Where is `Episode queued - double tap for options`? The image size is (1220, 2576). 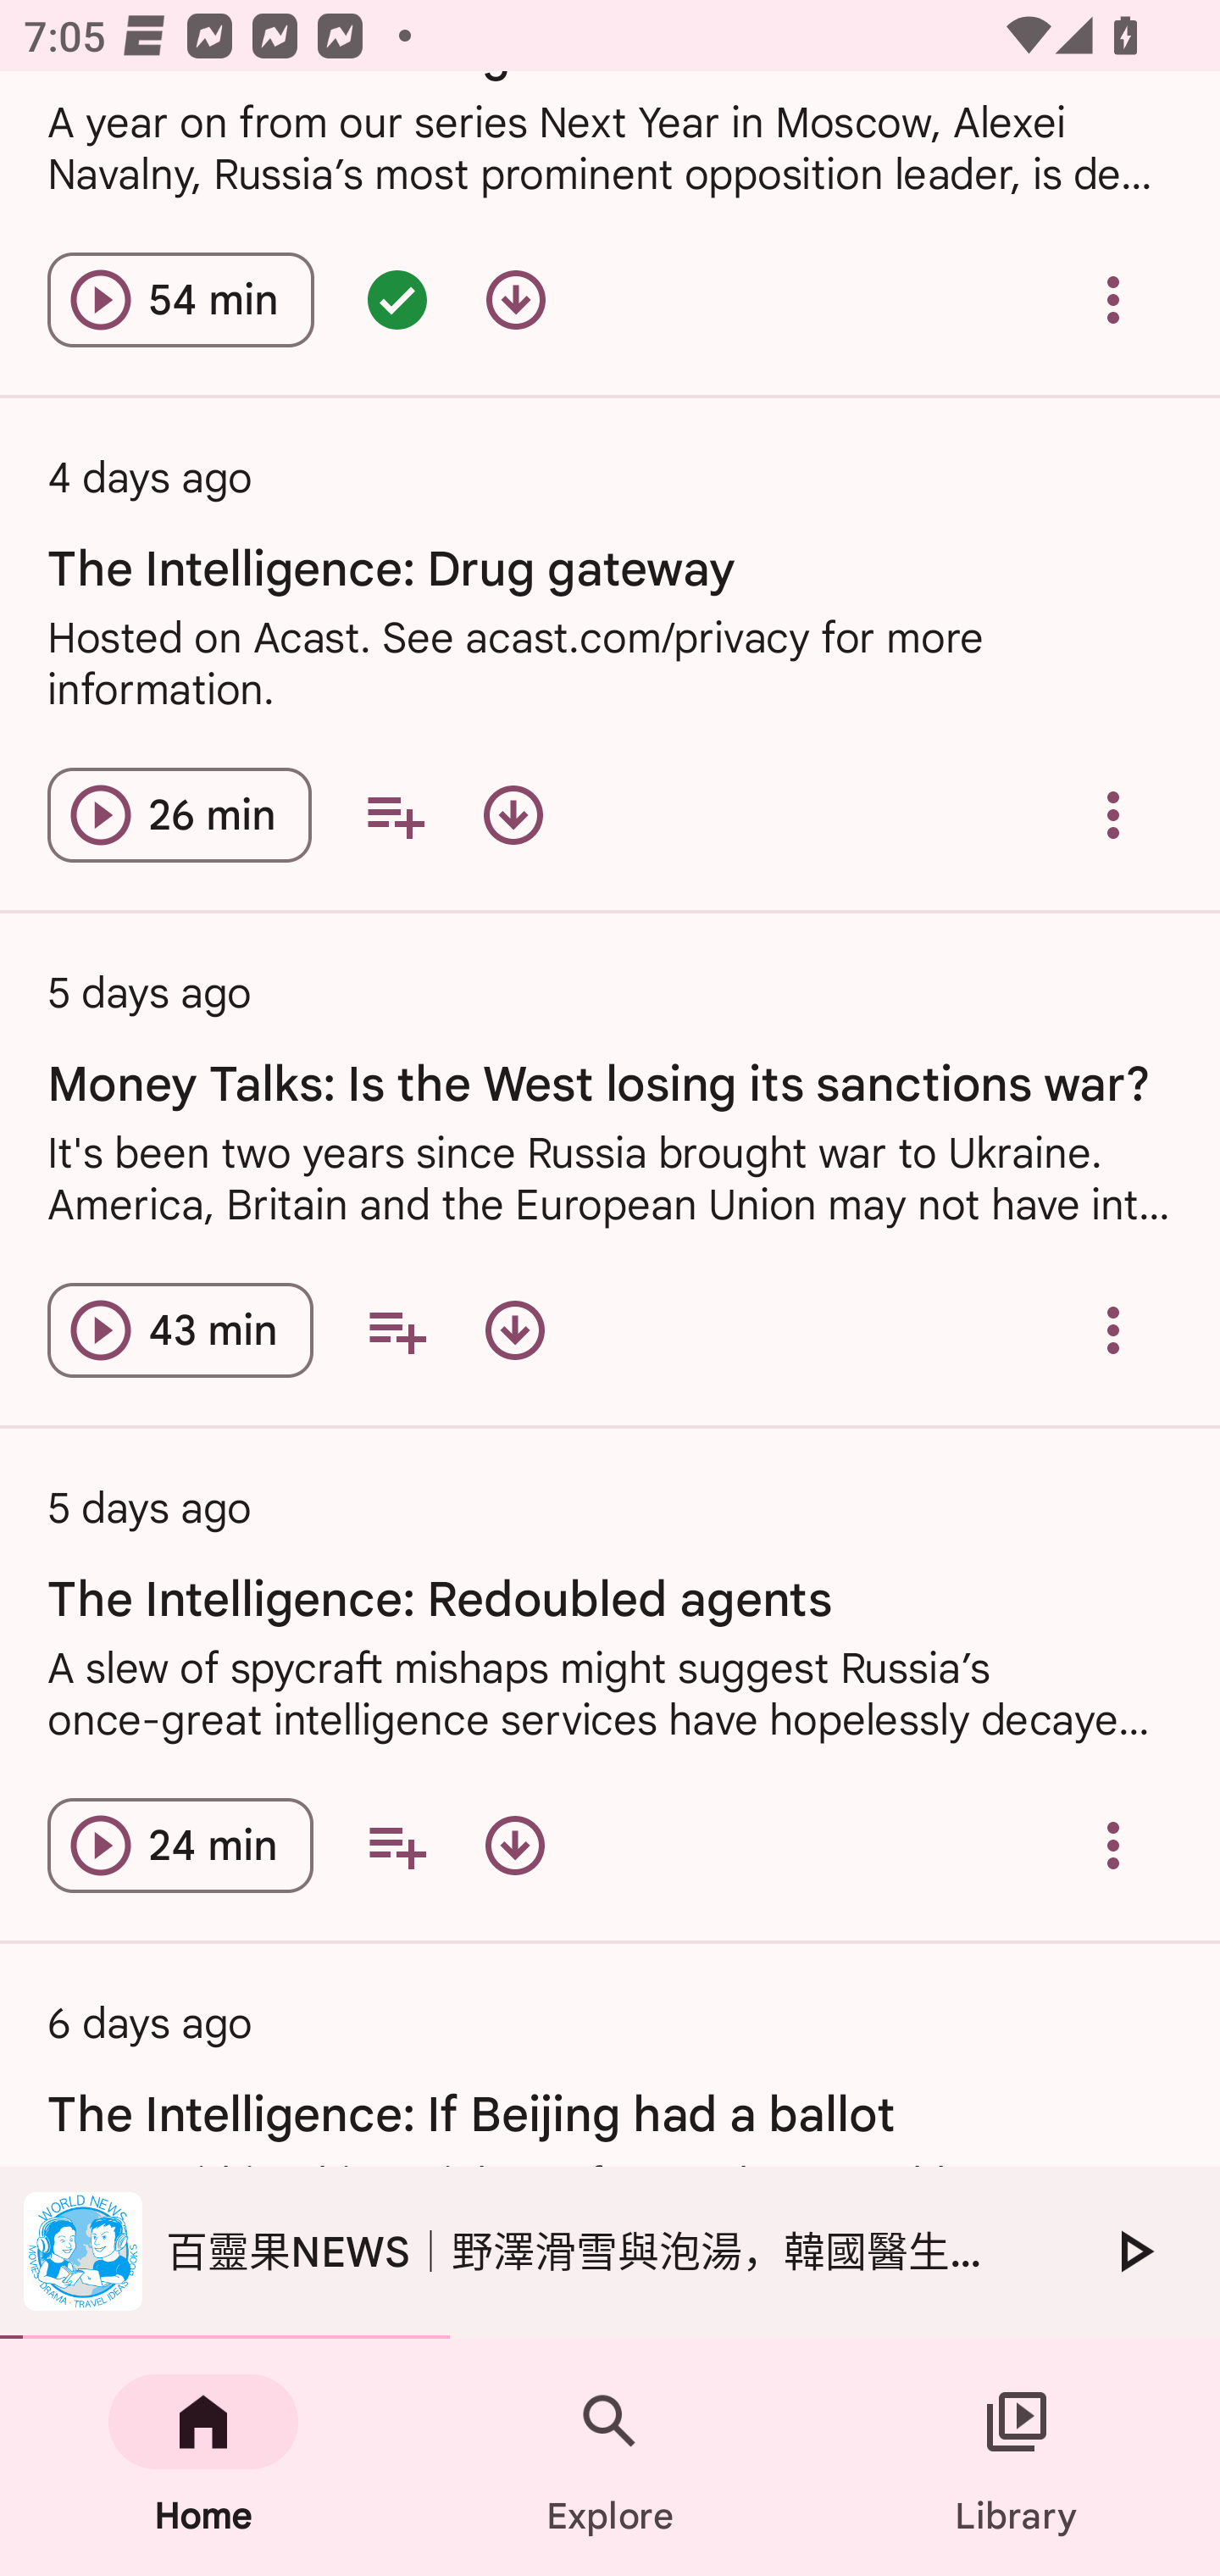
Episode queued - double tap for options is located at coordinates (396, 300).